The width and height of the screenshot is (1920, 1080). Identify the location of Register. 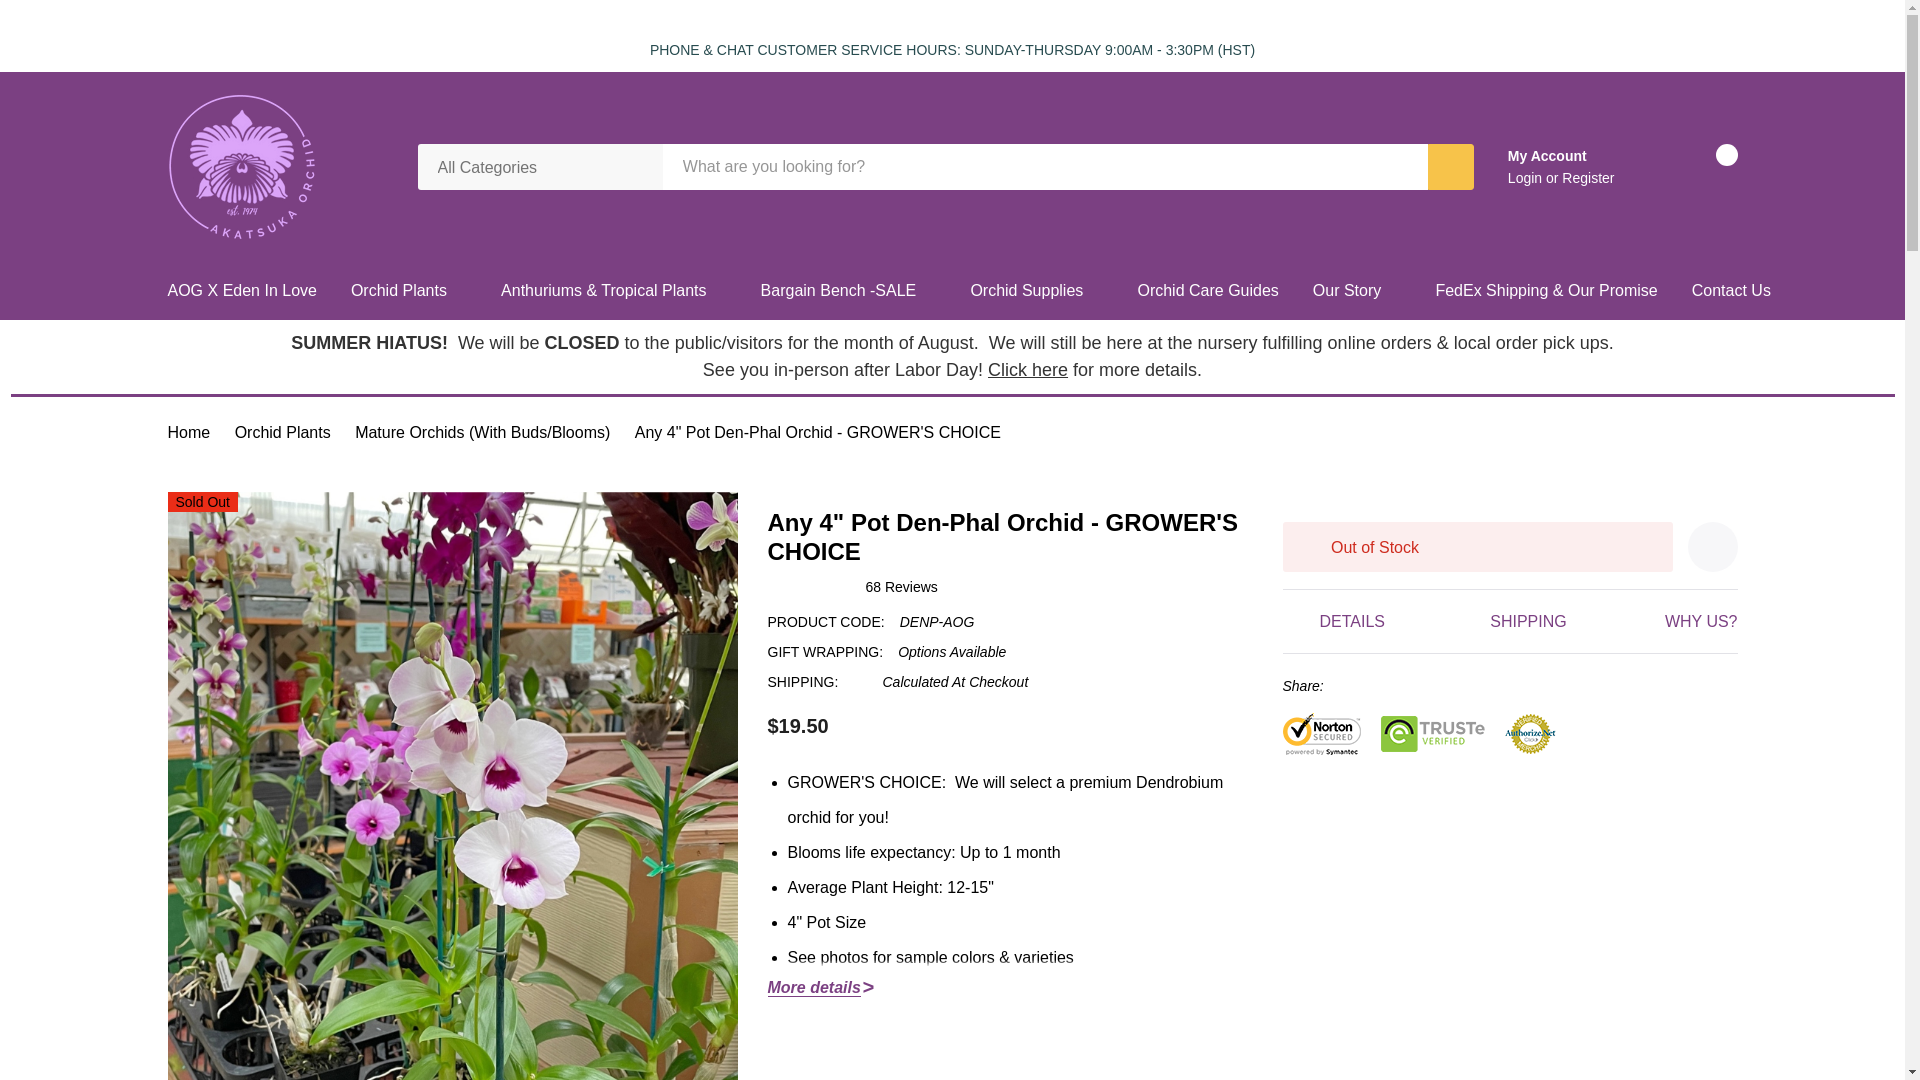
(1588, 177).